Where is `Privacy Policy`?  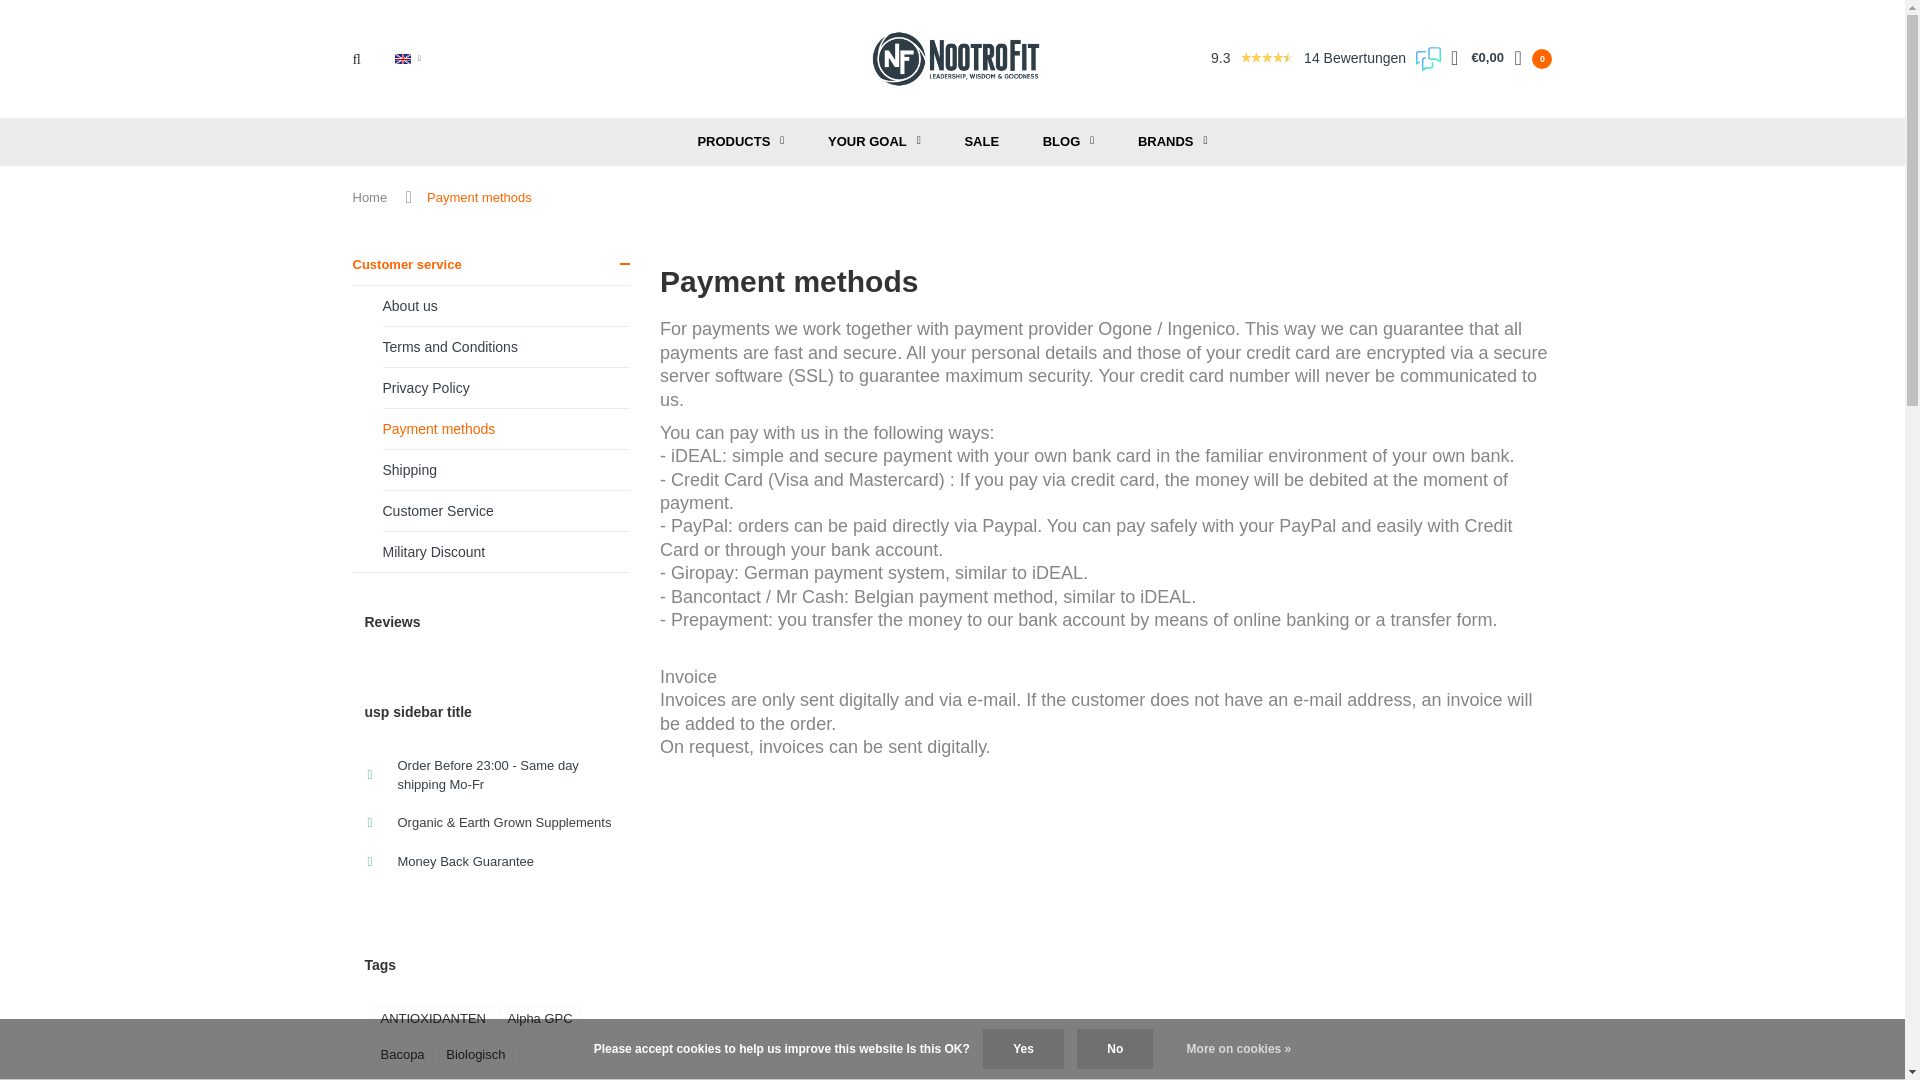 Privacy Policy is located at coordinates (506, 388).